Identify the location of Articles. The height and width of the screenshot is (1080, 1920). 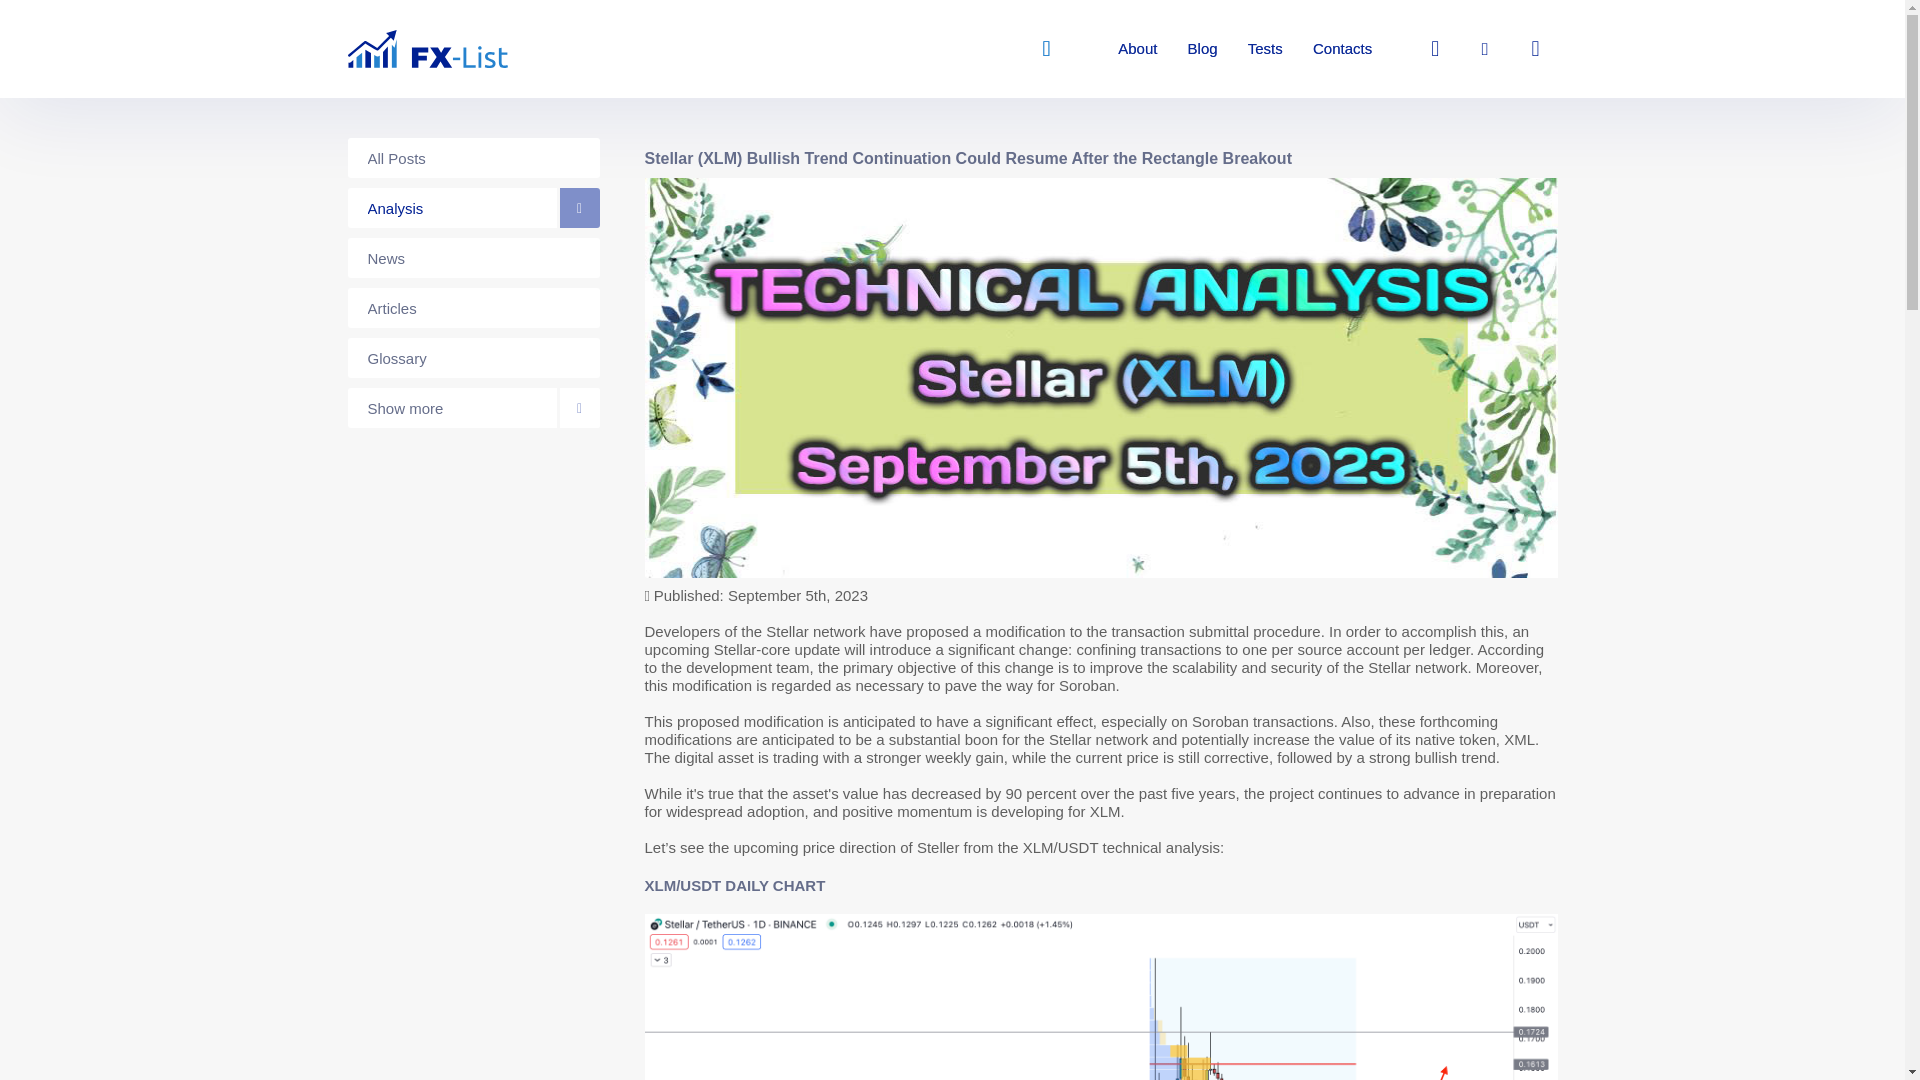
(473, 308).